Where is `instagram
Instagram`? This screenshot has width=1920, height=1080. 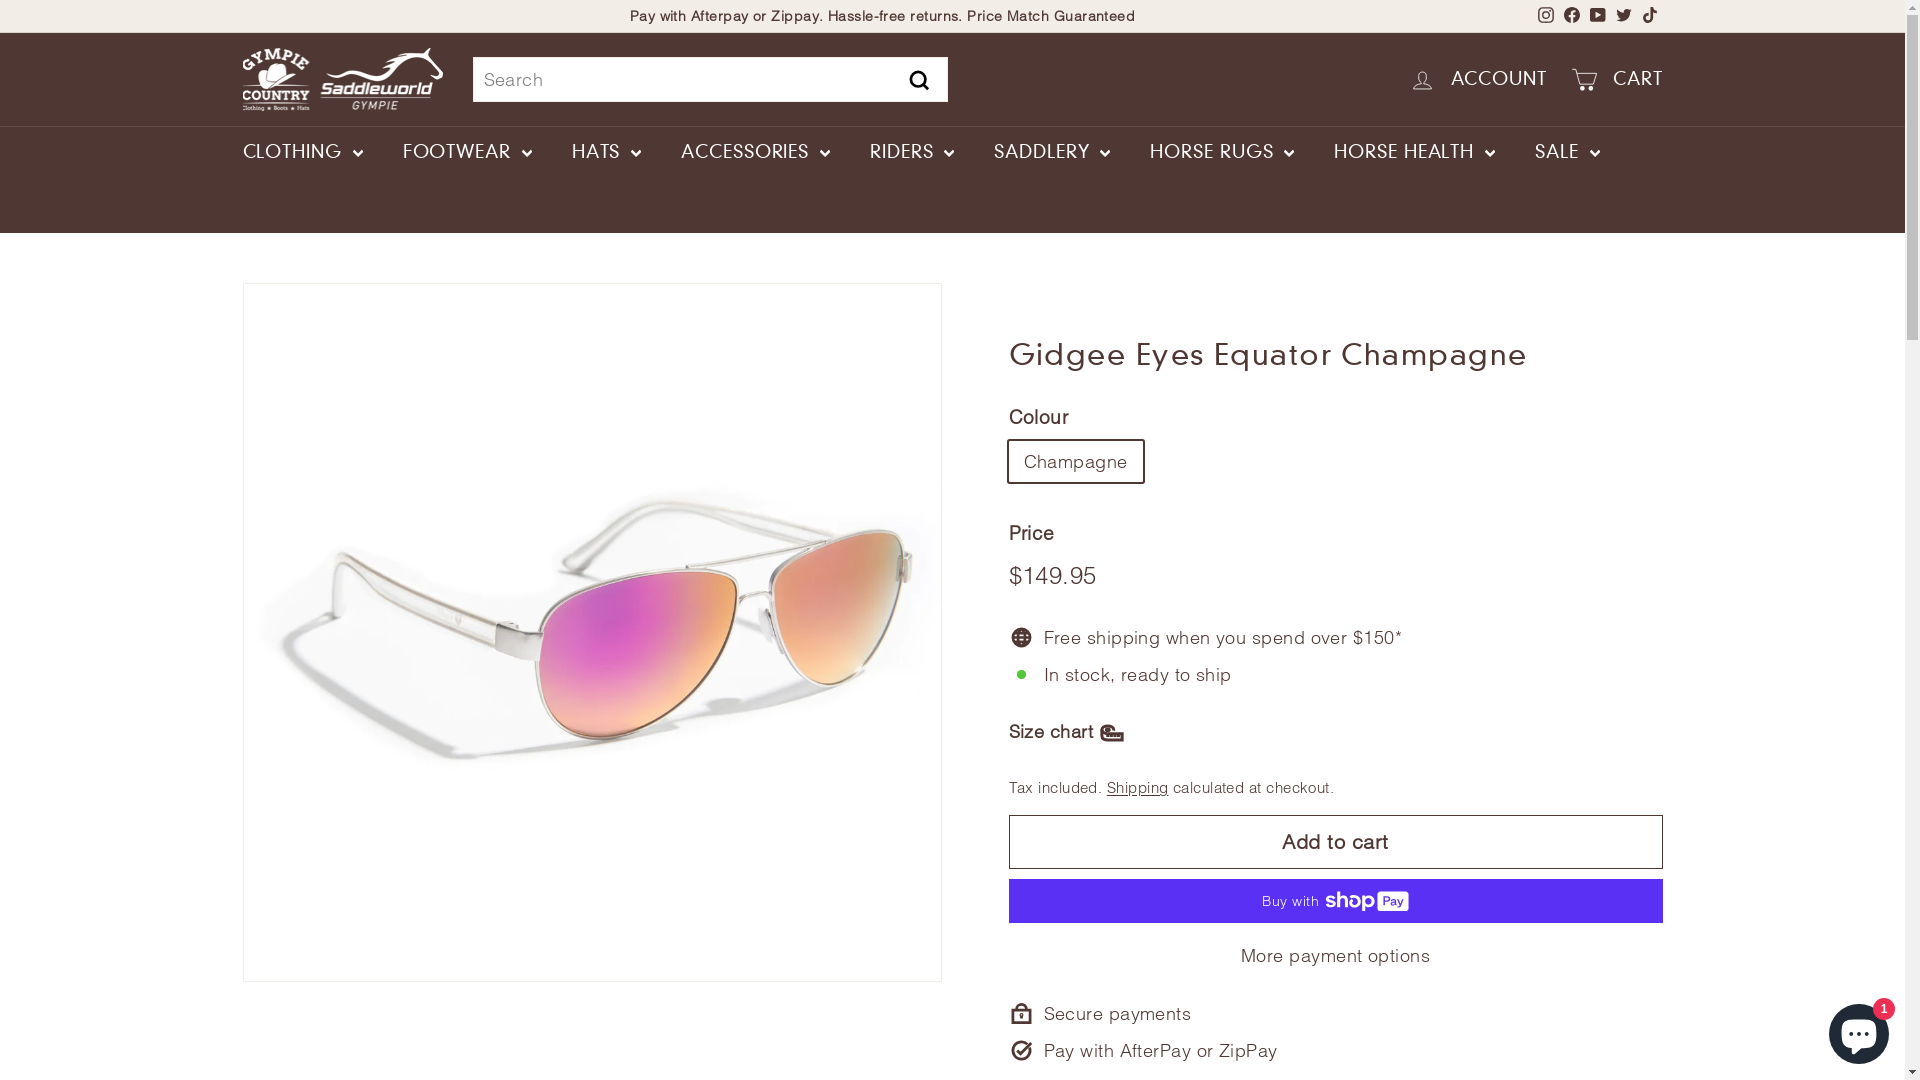
instagram
Instagram is located at coordinates (1545, 16).